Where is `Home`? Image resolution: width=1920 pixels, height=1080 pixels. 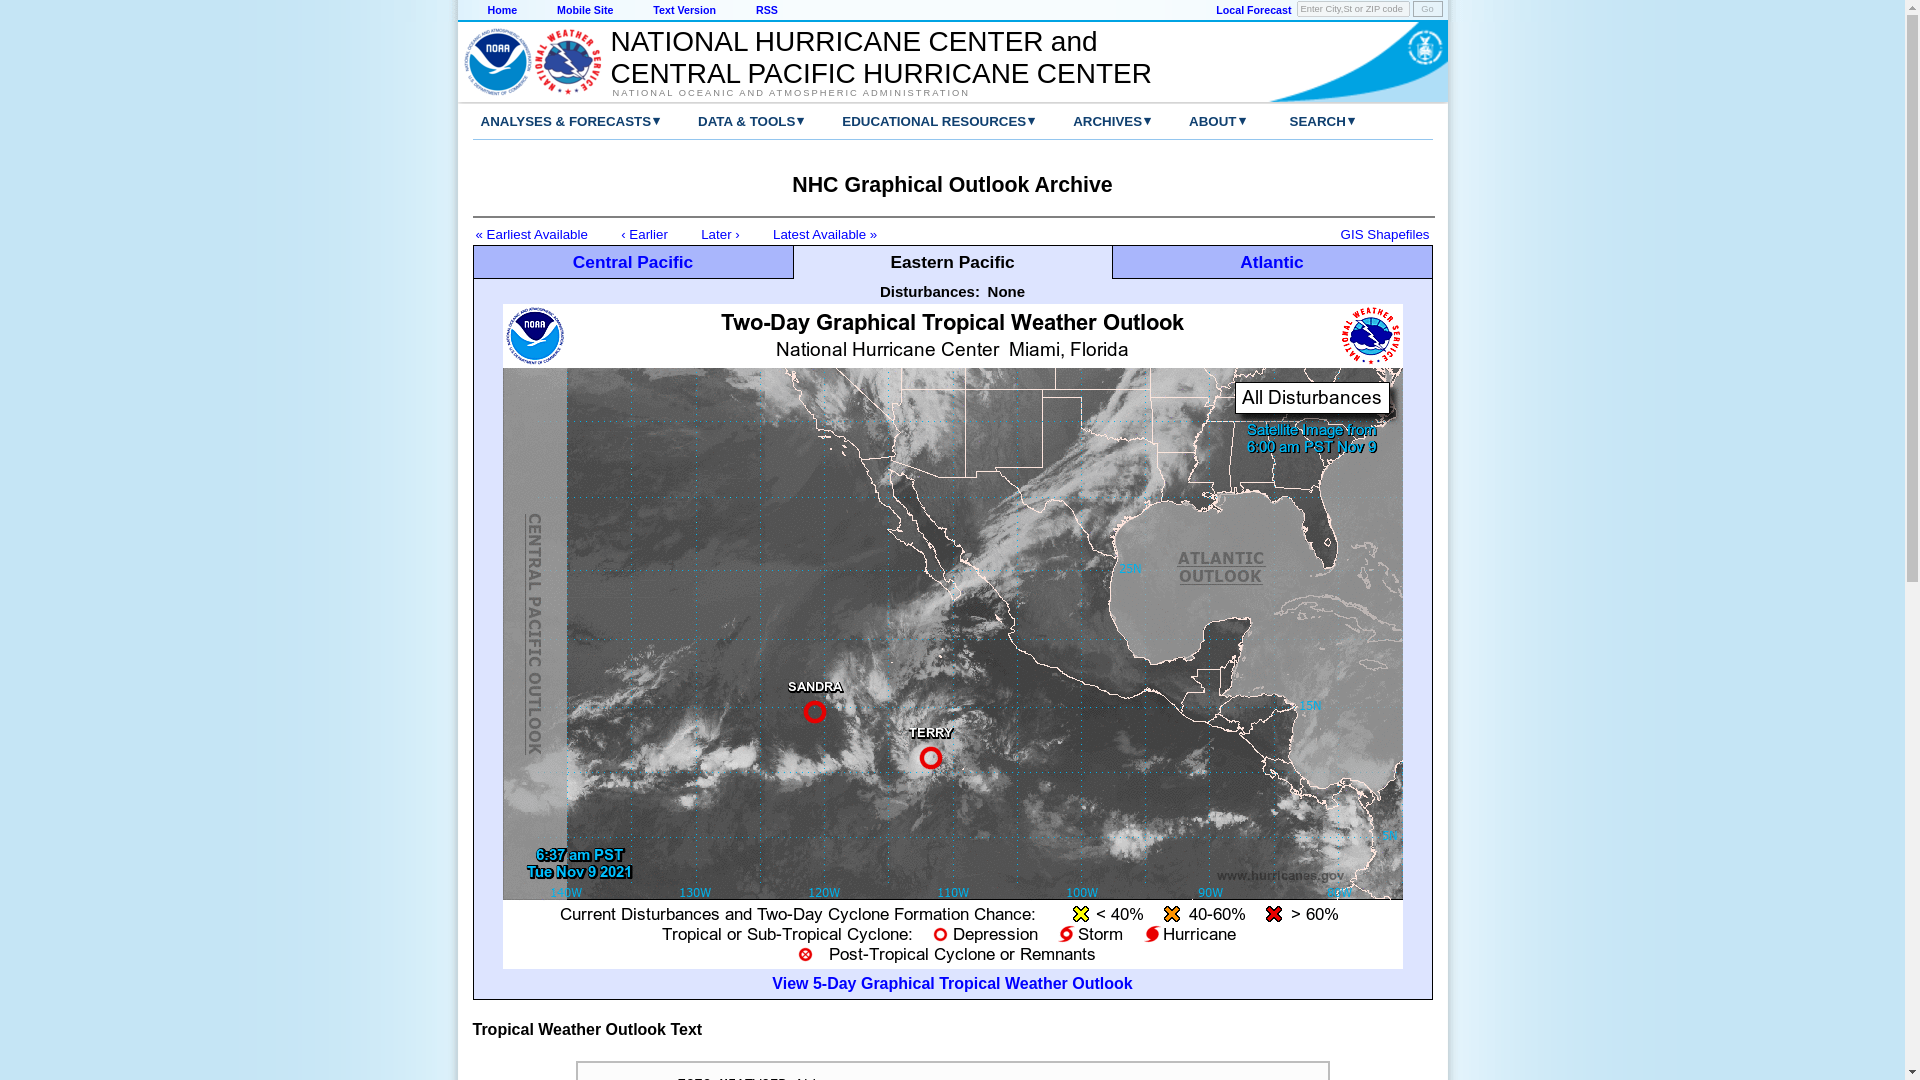 Home is located at coordinates (502, 10).